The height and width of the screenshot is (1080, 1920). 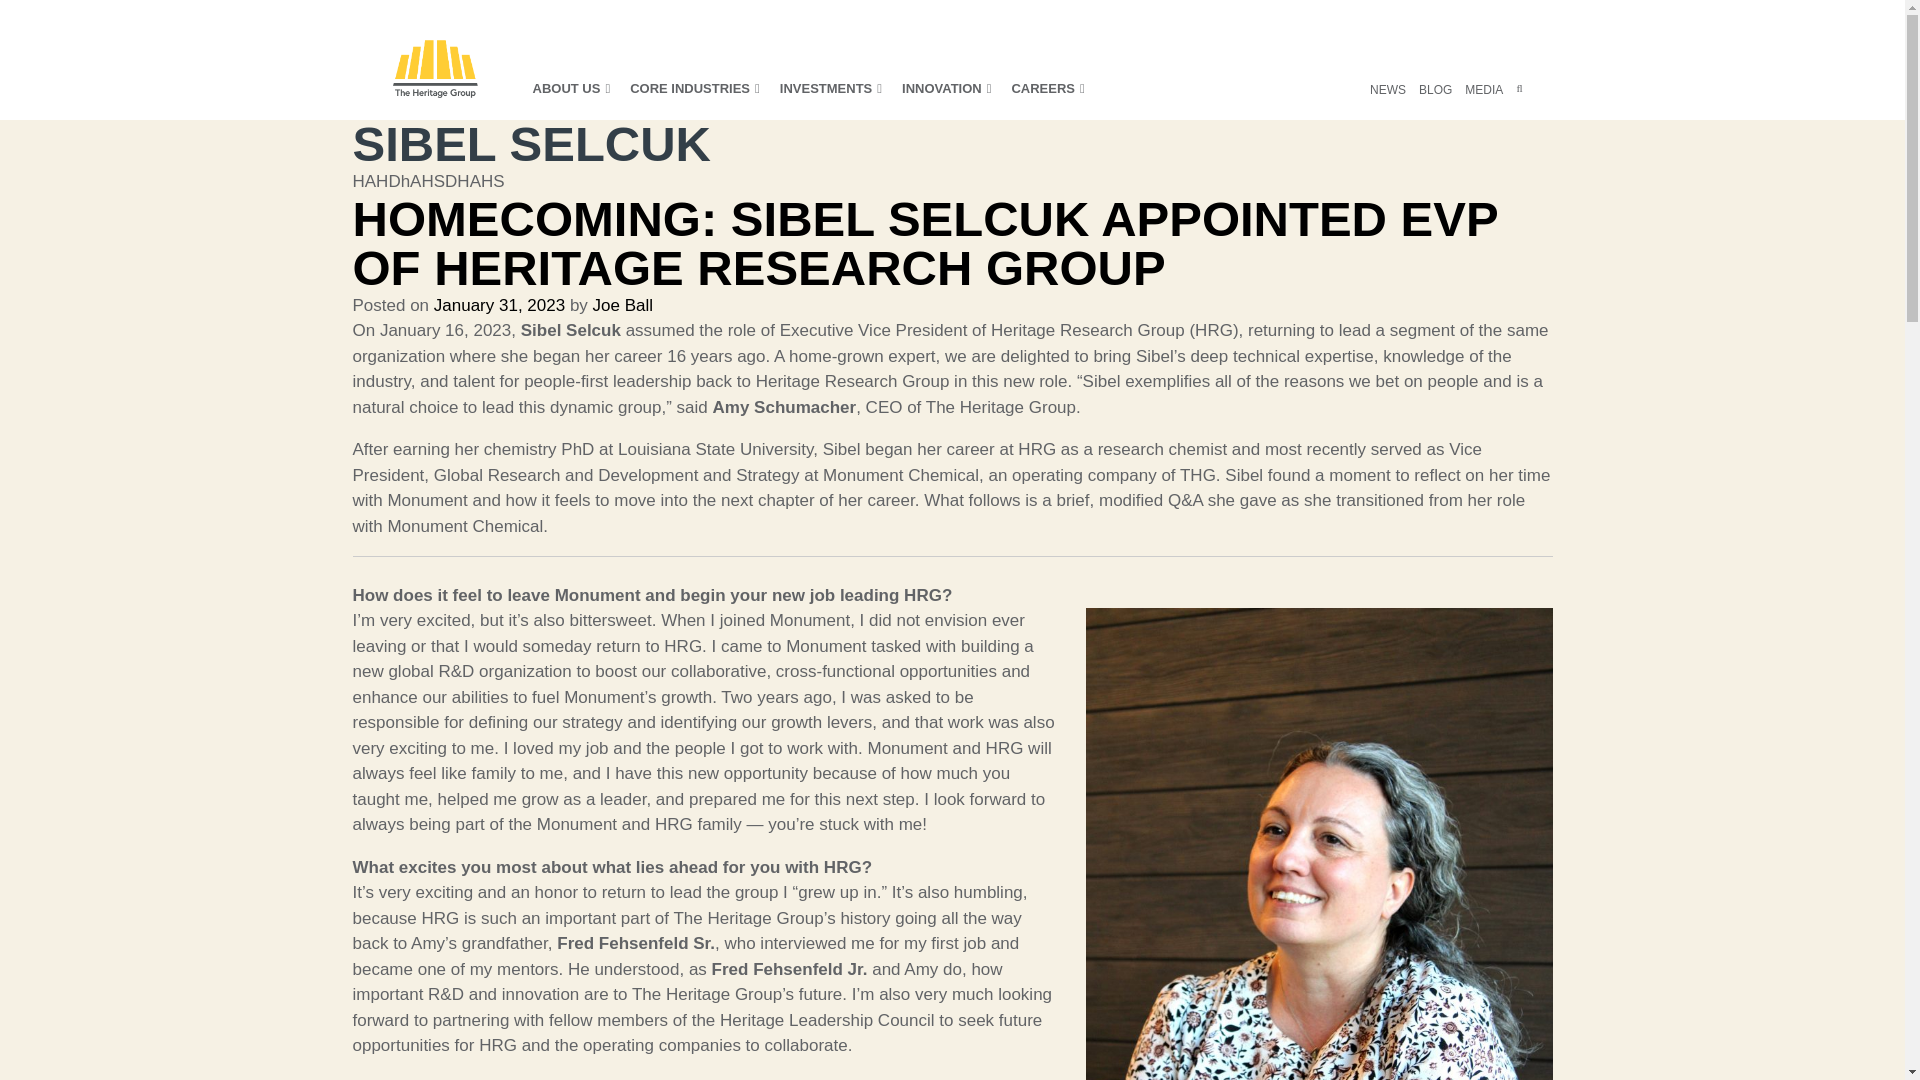 What do you see at coordinates (1434, 100) in the screenshot?
I see `BLOG` at bounding box center [1434, 100].